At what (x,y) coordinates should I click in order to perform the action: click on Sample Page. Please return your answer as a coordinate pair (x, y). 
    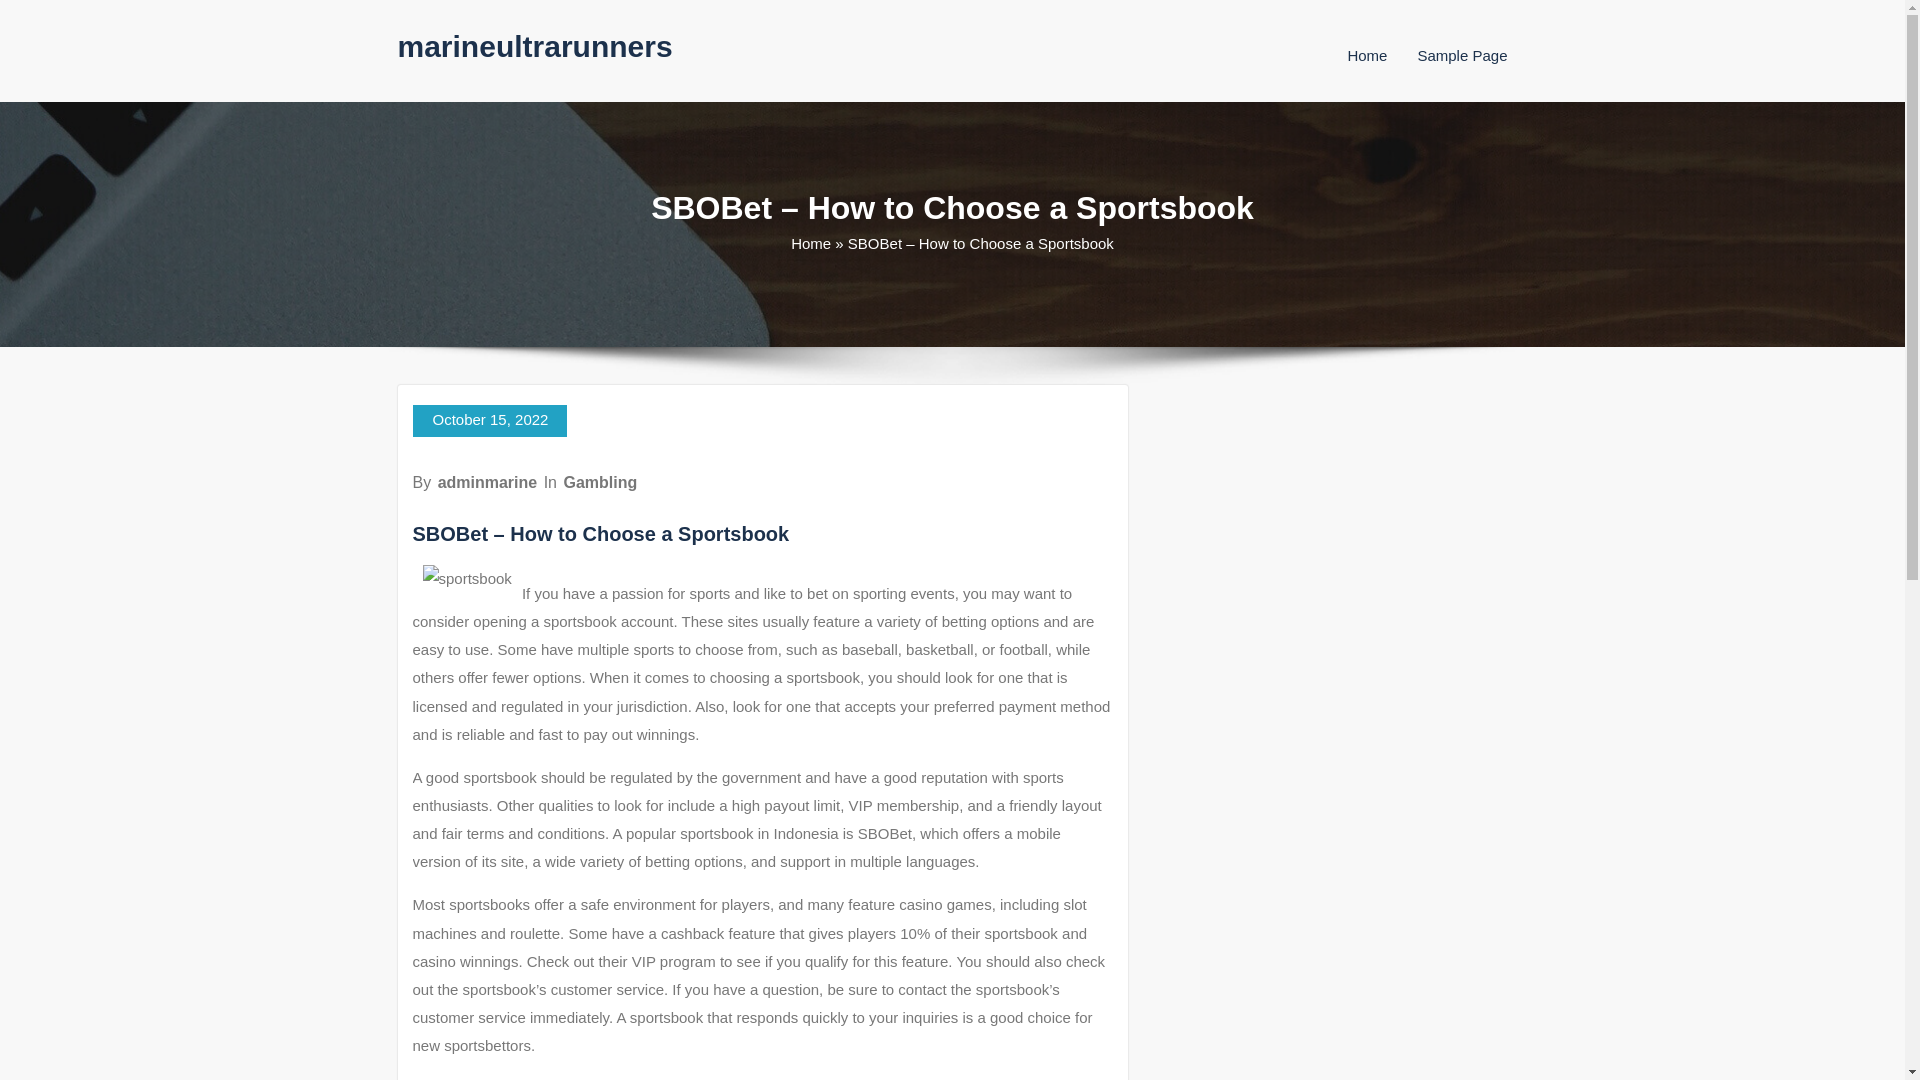
    Looking at the image, I should click on (1462, 55).